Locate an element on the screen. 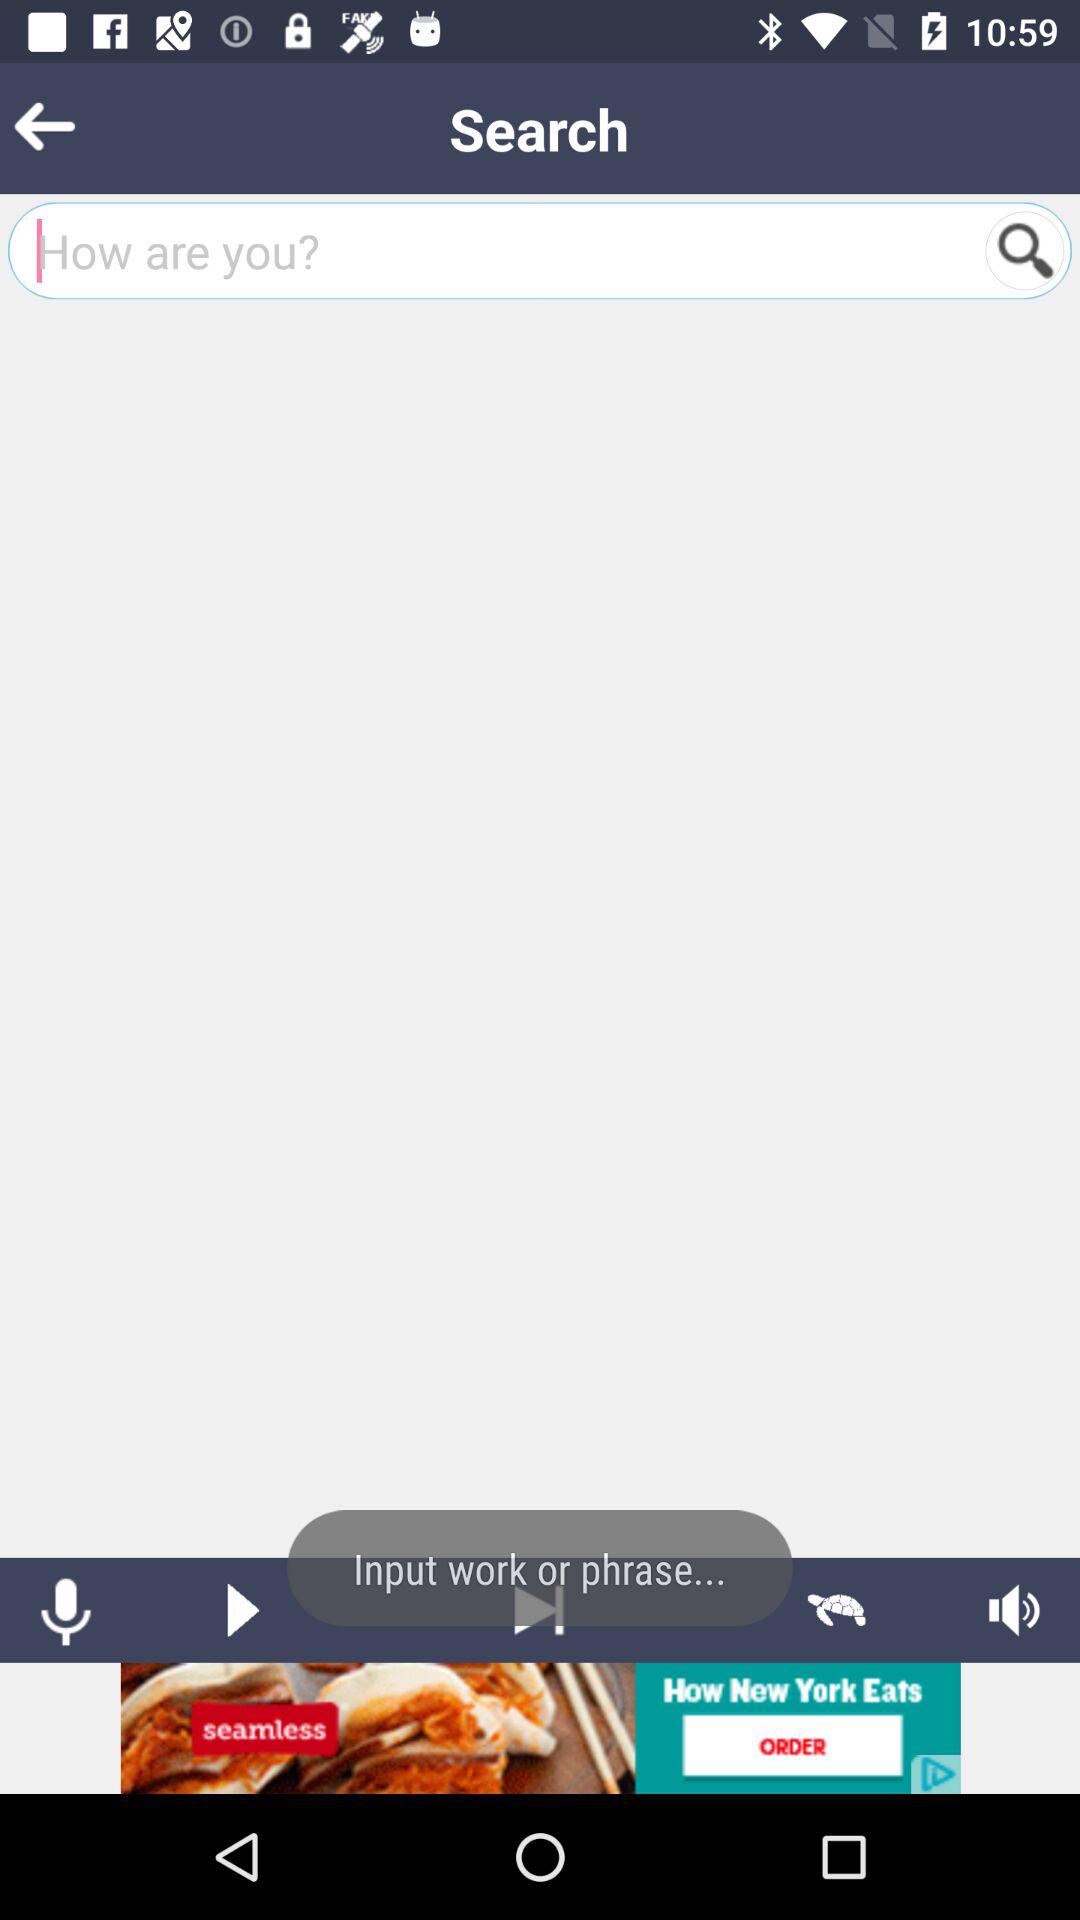 This screenshot has height=1920, width=1080. add banner is located at coordinates (540, 1728).